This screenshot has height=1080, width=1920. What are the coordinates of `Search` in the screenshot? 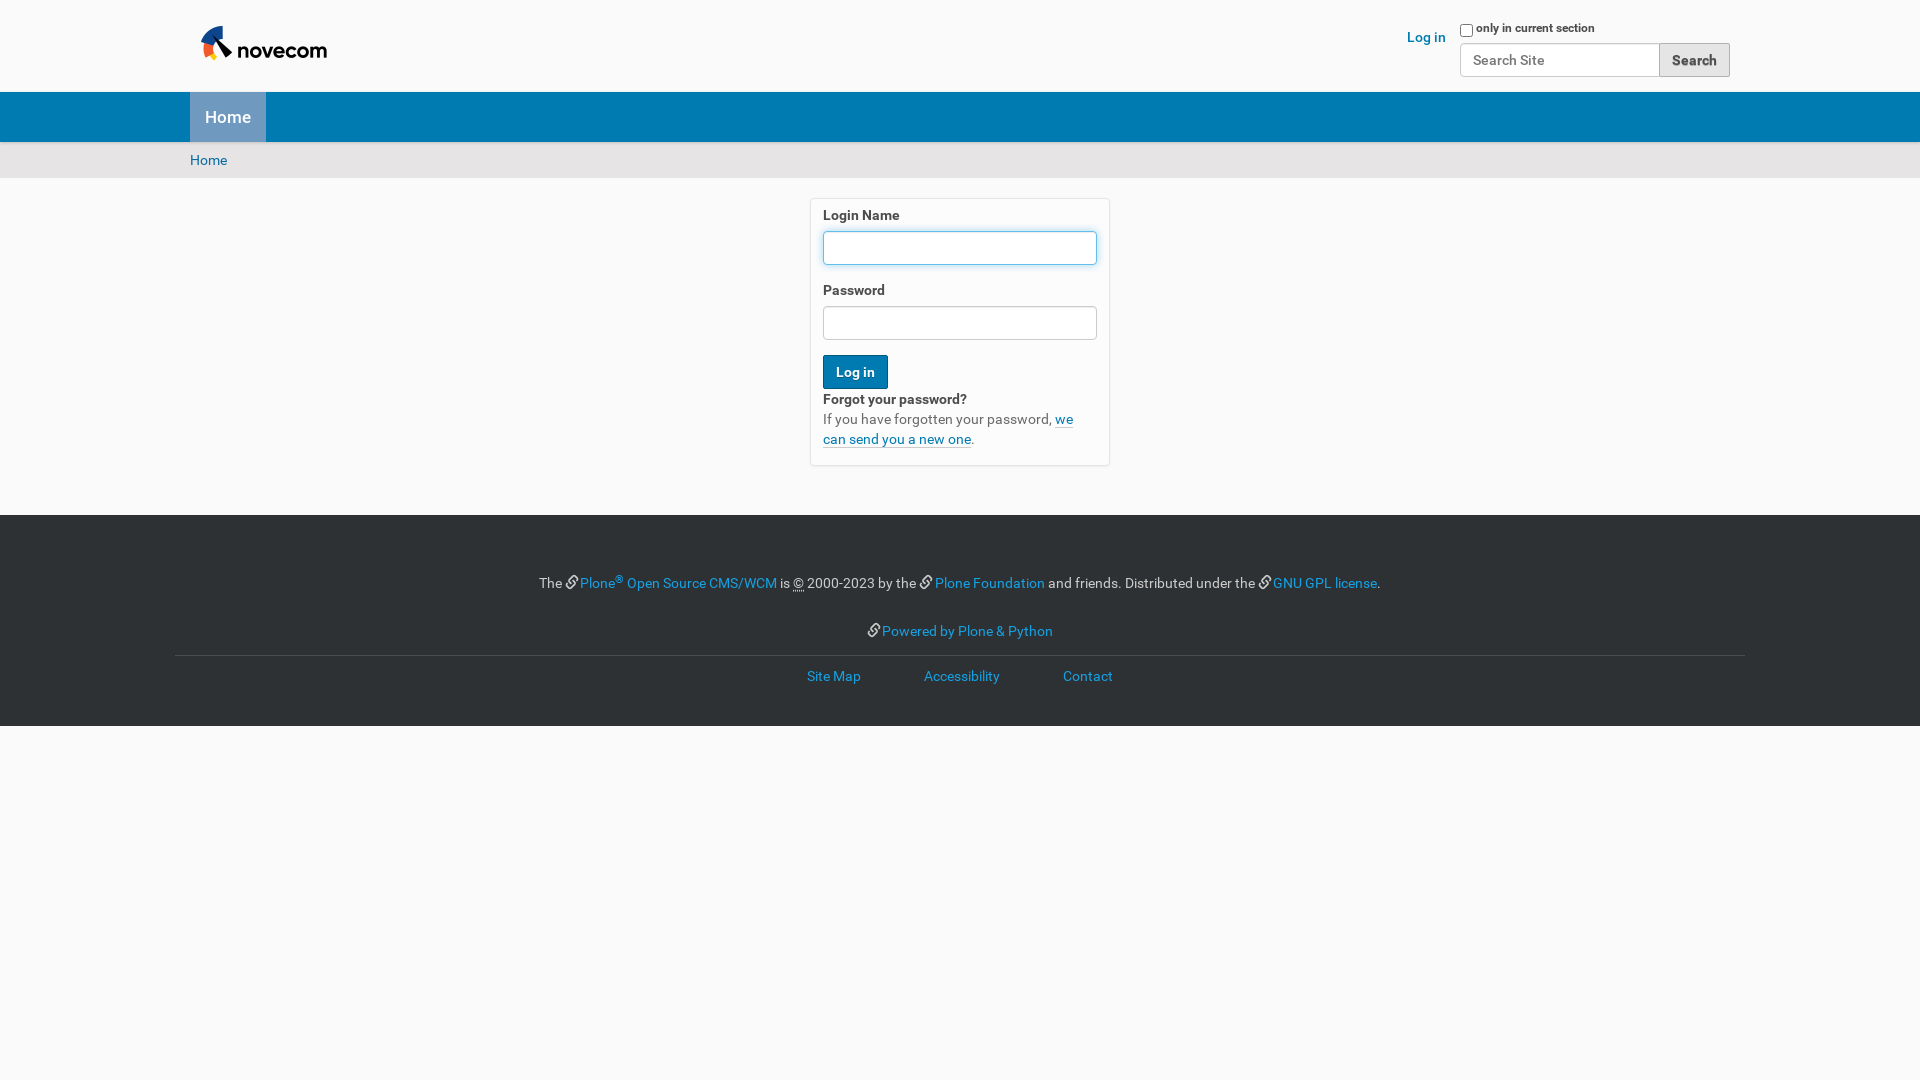 It's located at (1694, 60).